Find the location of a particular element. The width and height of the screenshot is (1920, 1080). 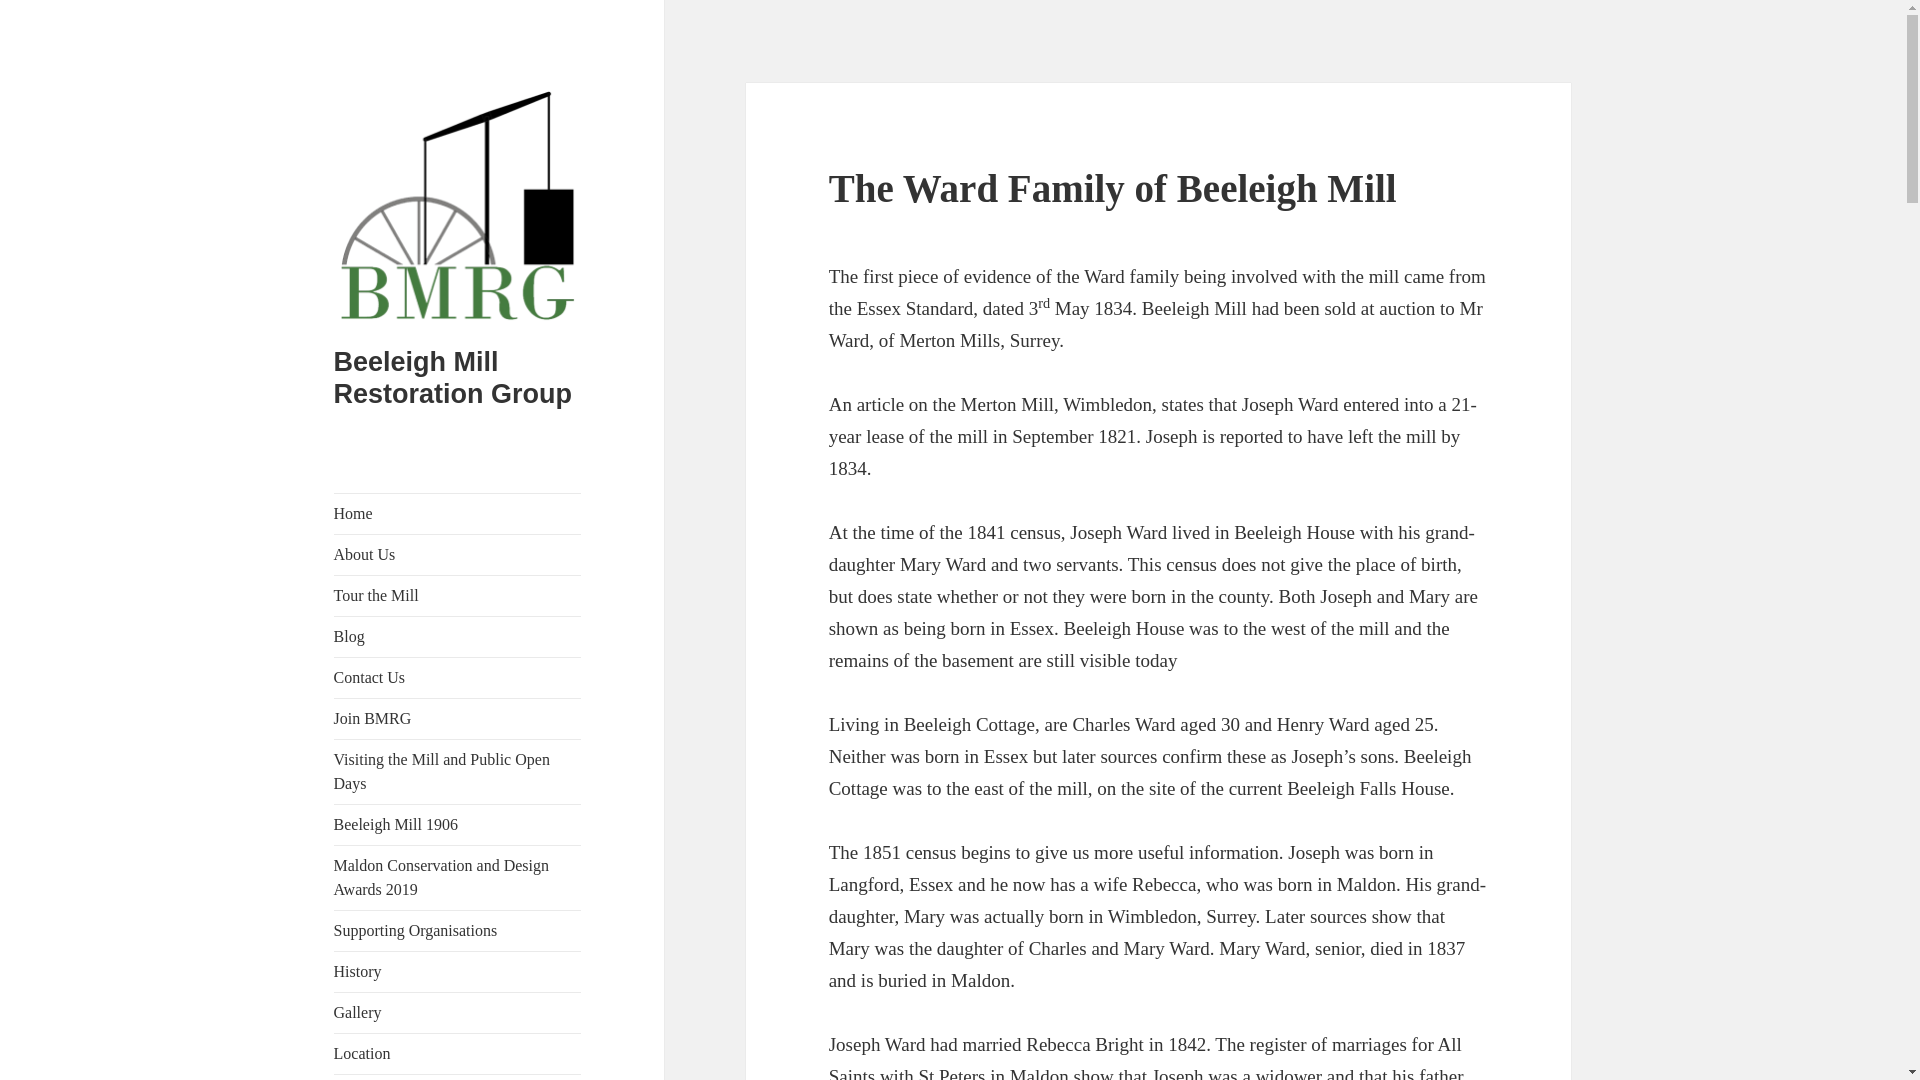

Blog is located at coordinates (458, 636).